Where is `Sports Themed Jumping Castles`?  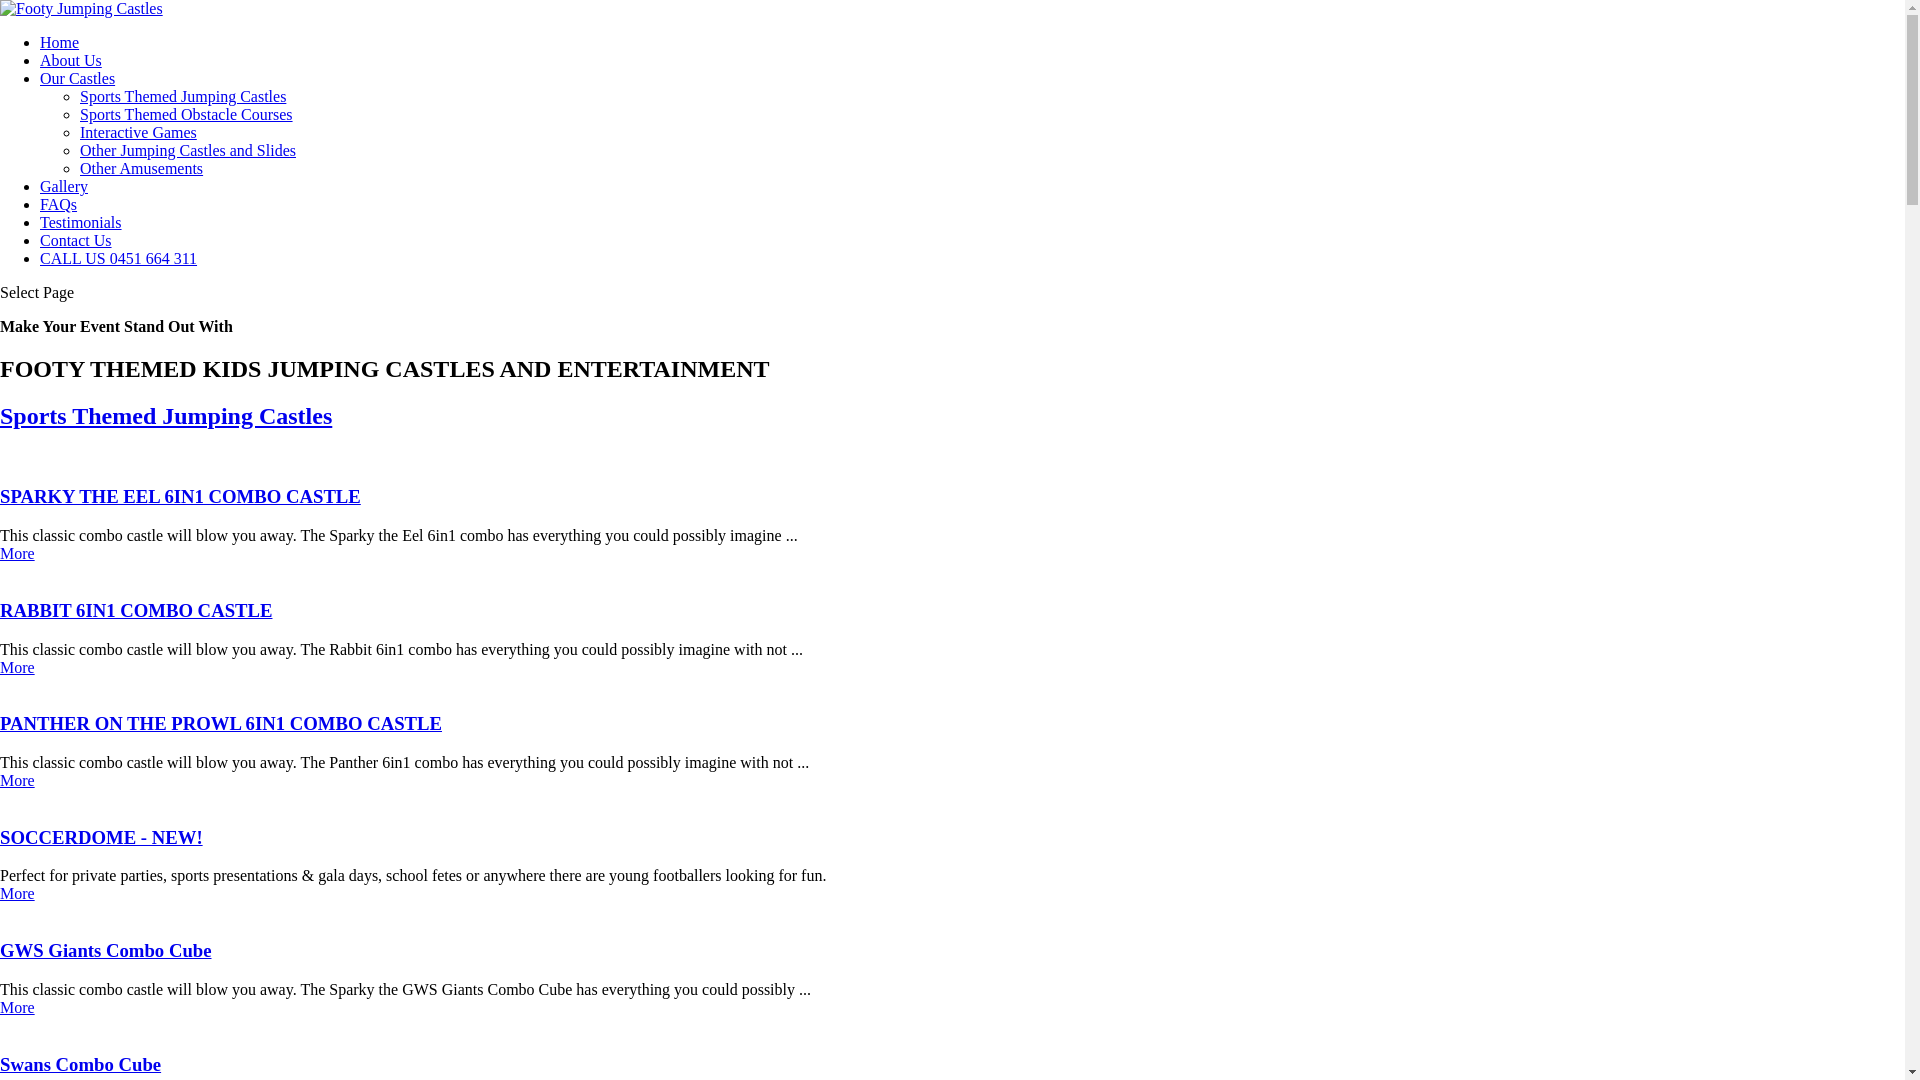 Sports Themed Jumping Castles is located at coordinates (952, 416).